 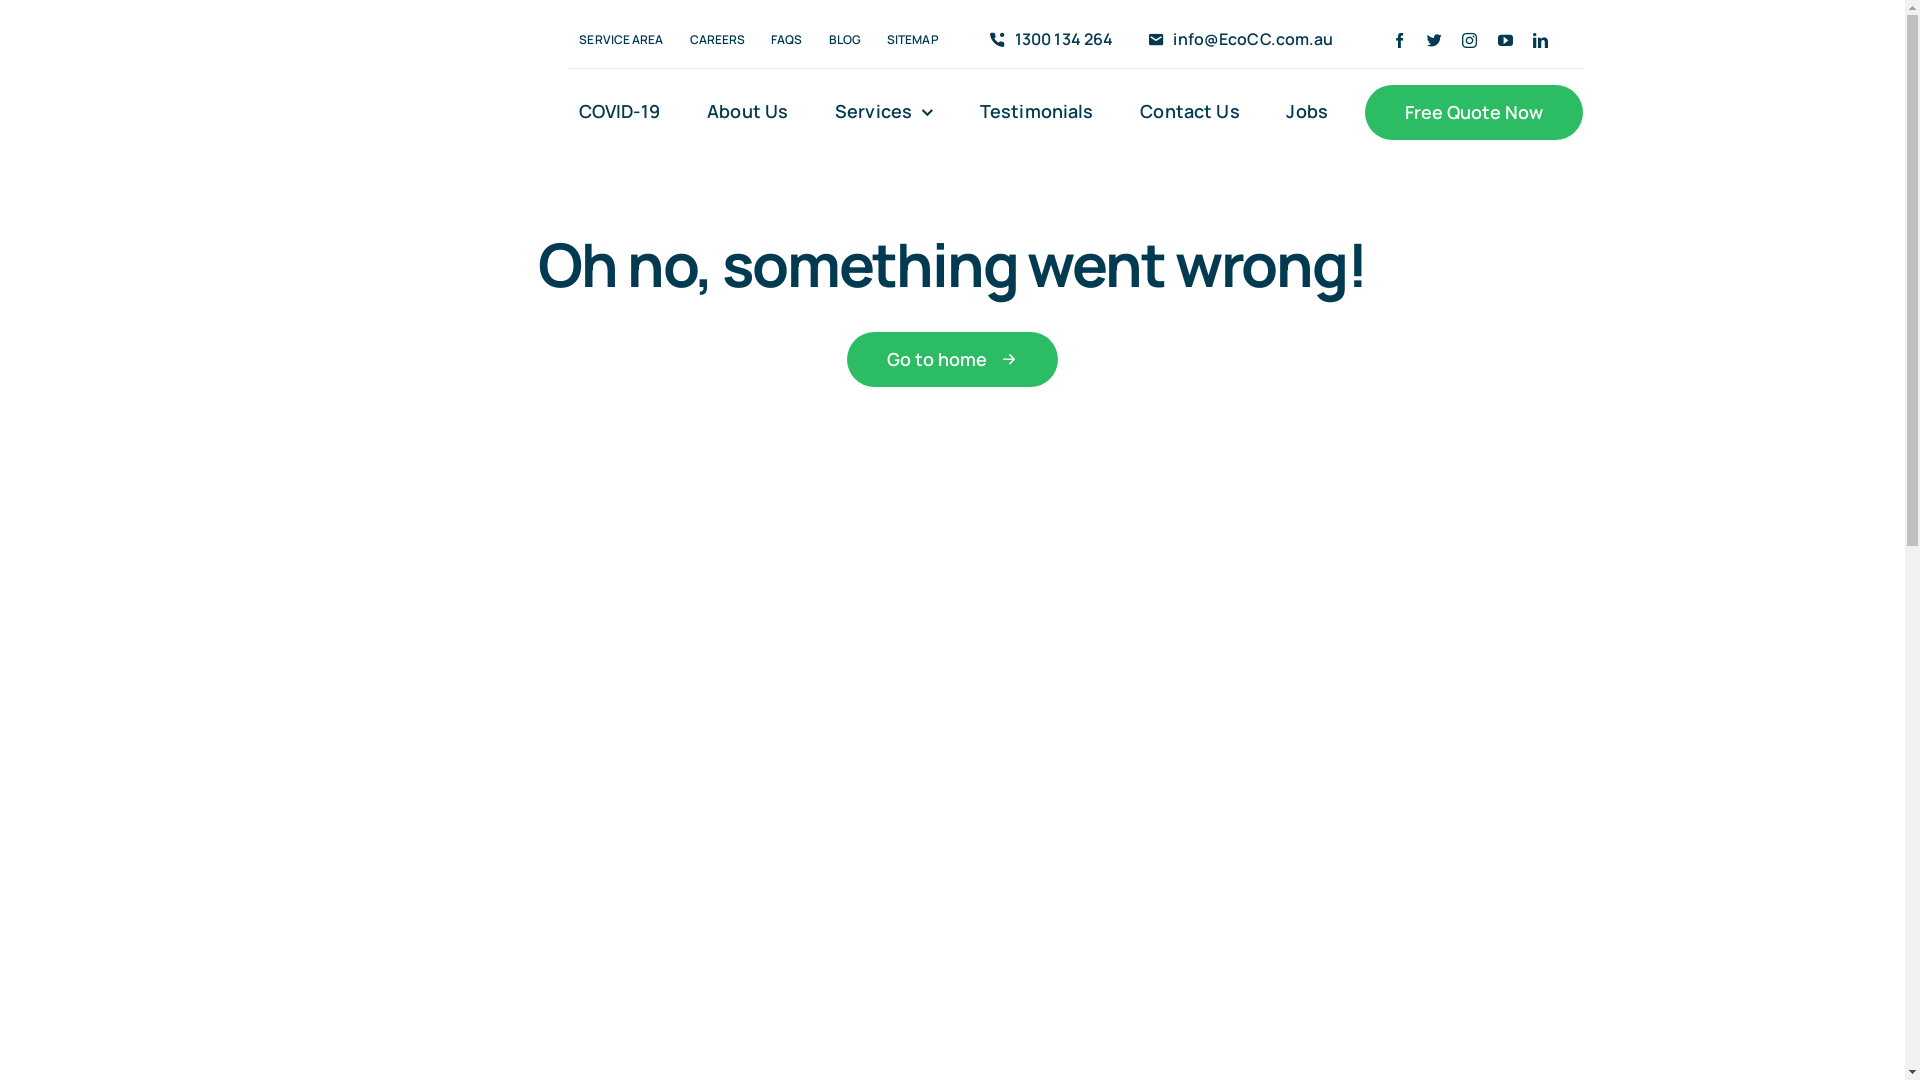 What do you see at coordinates (913, 40) in the screenshot?
I see `SITEMAP` at bounding box center [913, 40].